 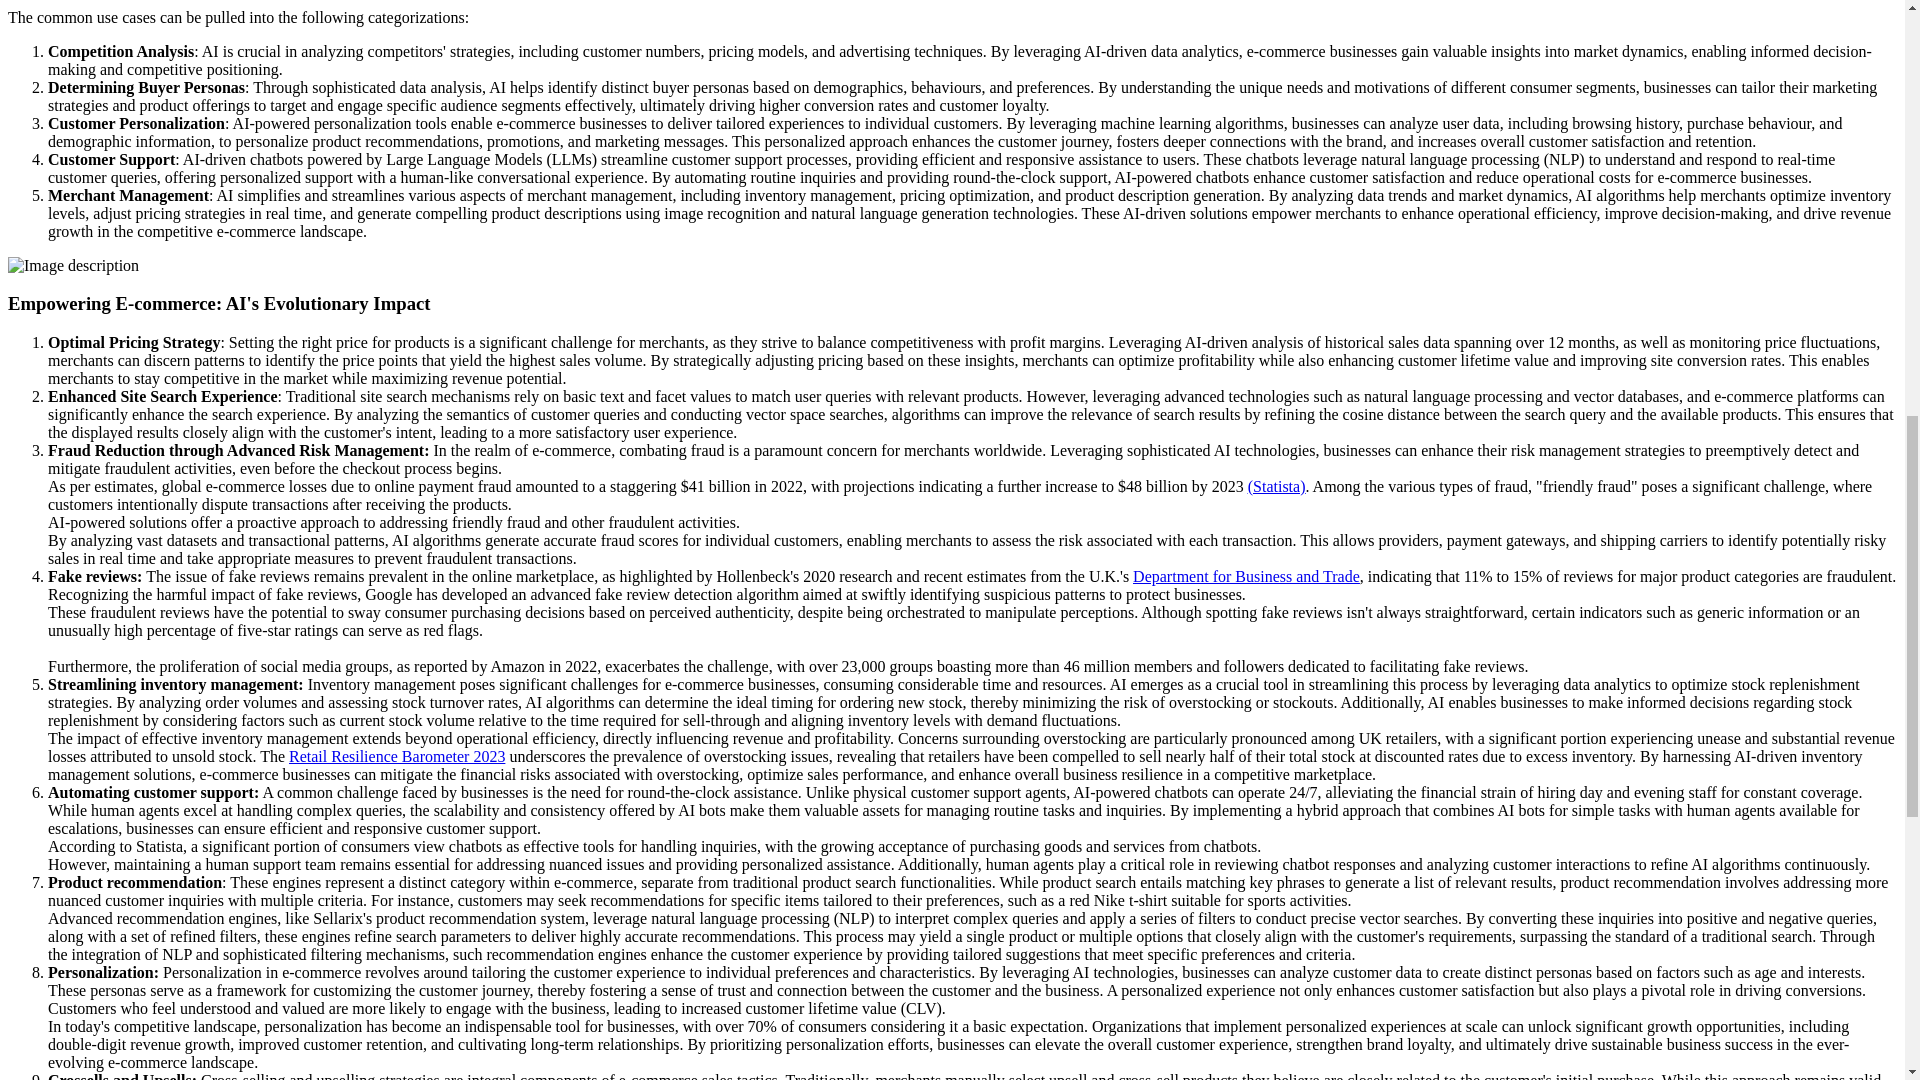 What do you see at coordinates (396, 756) in the screenshot?
I see `Retail Resilience Barometer 2023` at bounding box center [396, 756].